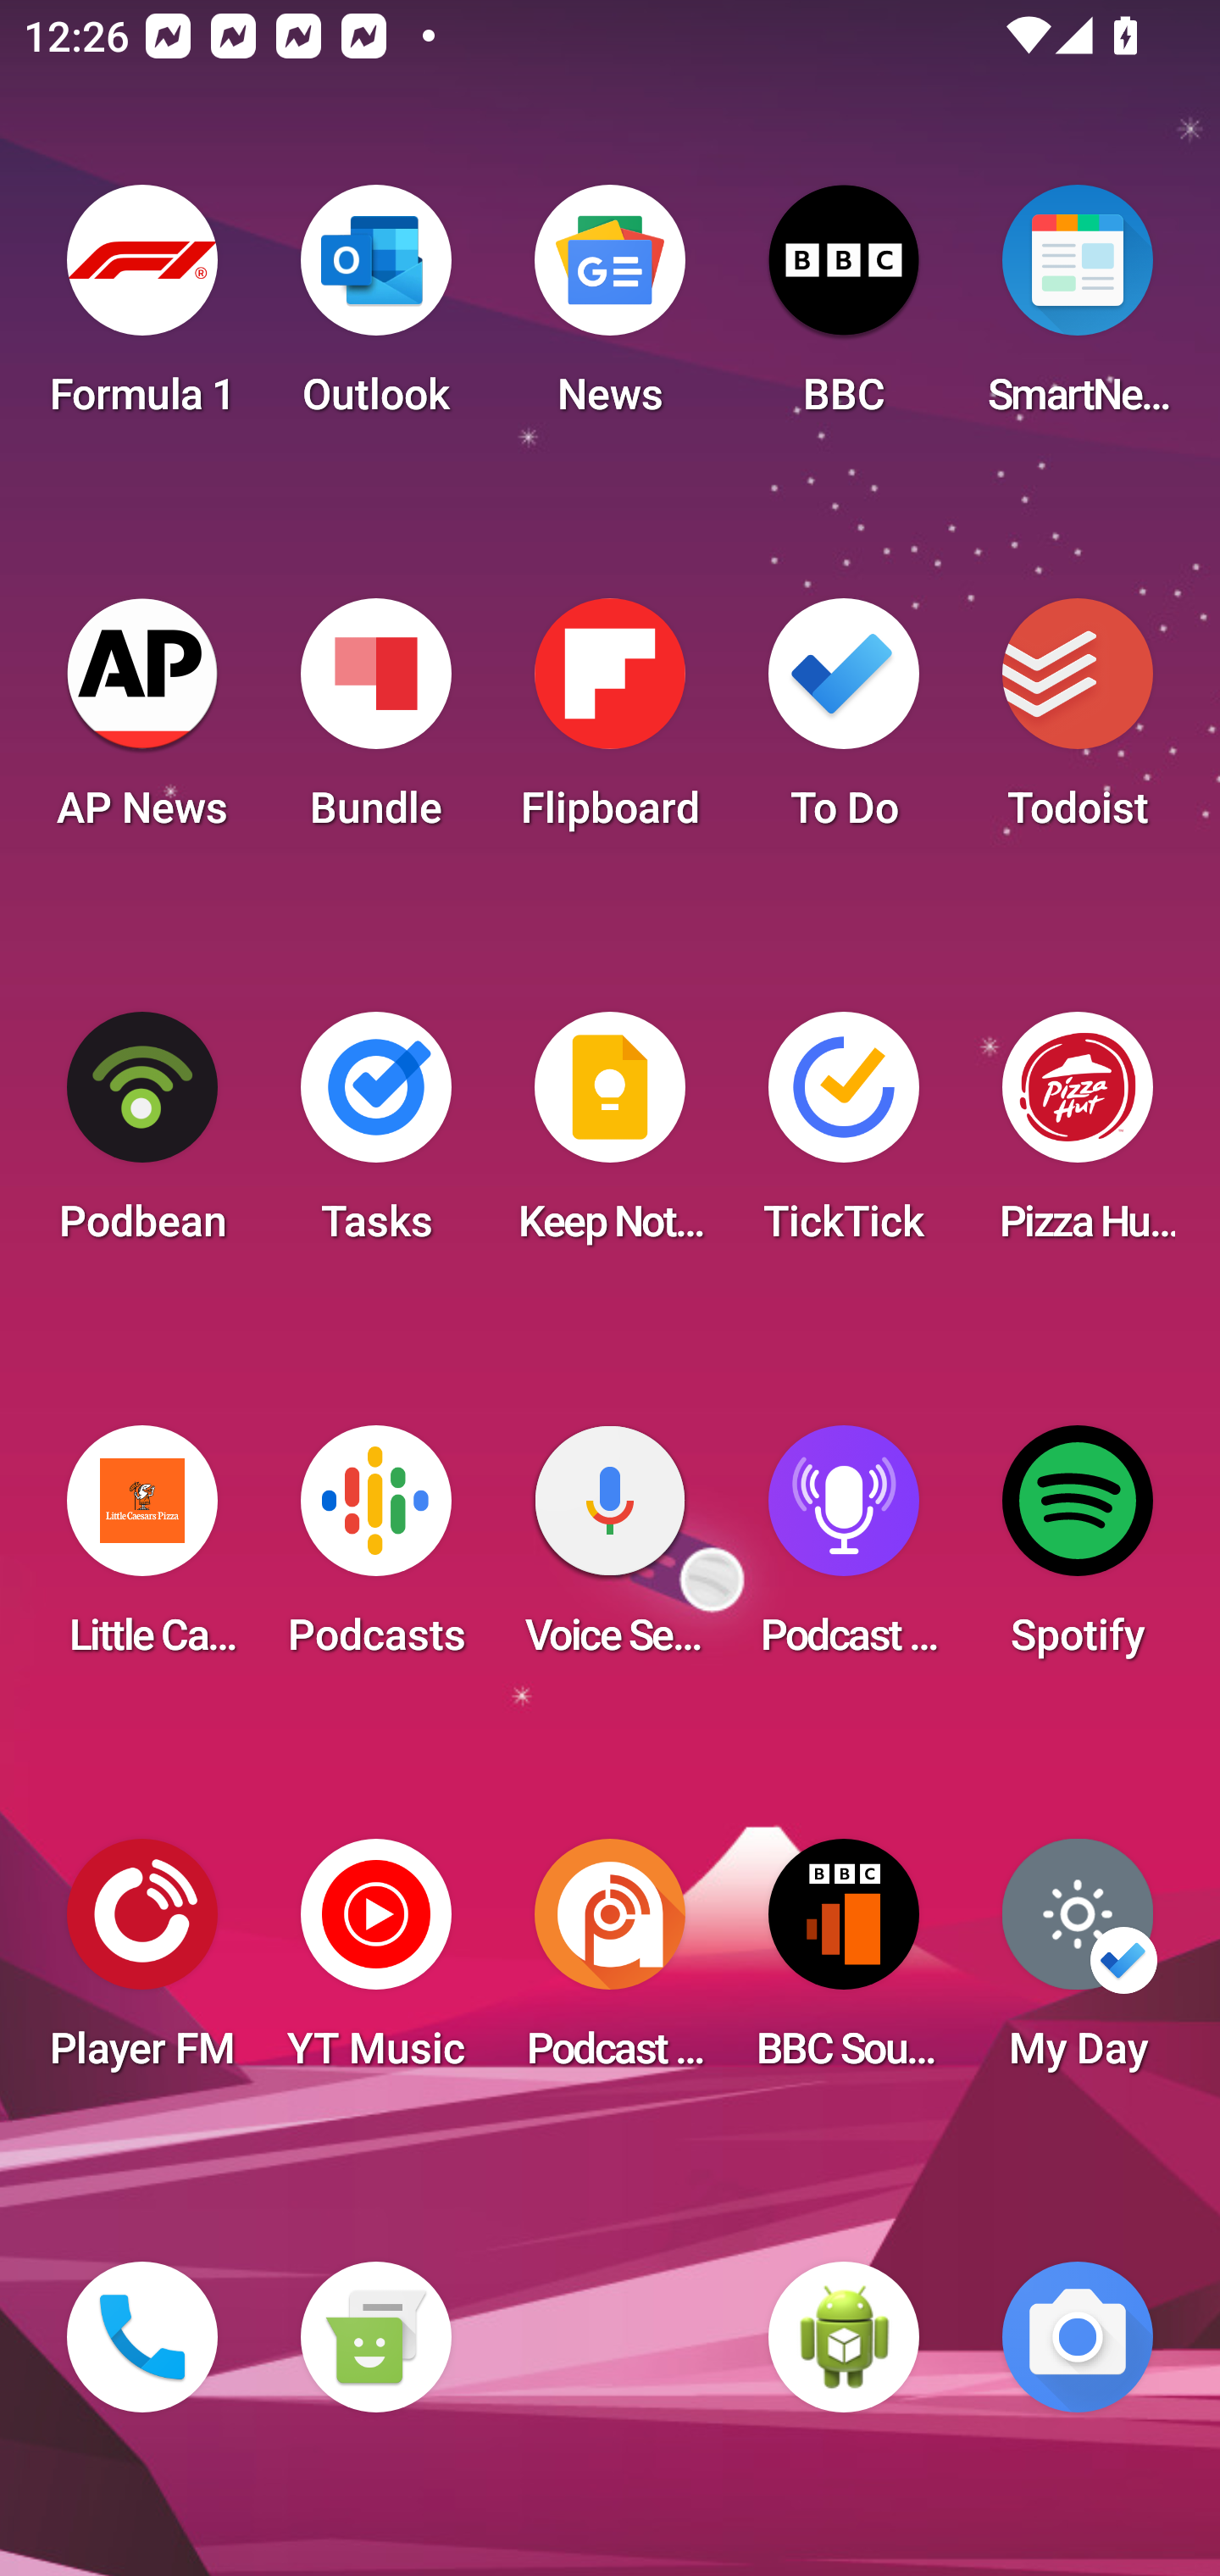 This screenshot has height=2576, width=1220. I want to click on BBC, so click(844, 310).